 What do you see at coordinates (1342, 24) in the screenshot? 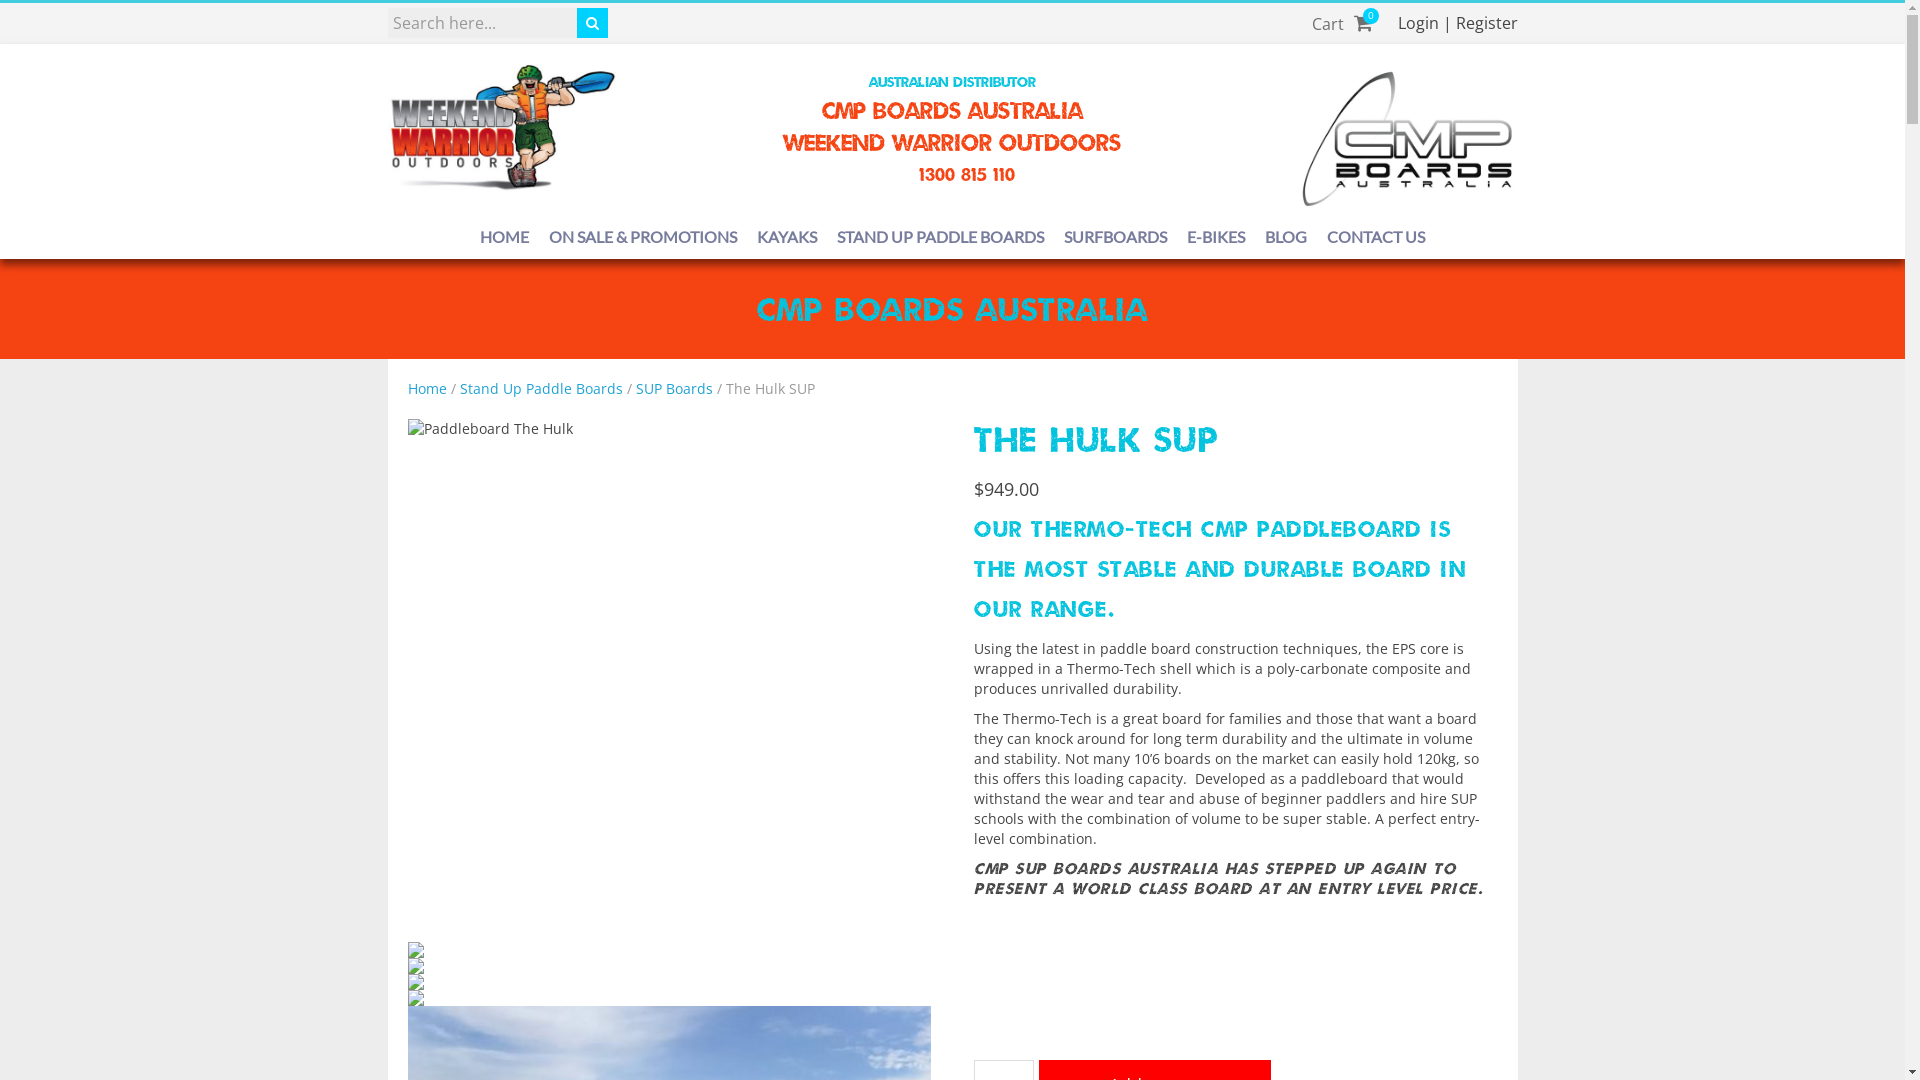
I see `Cart
0` at bounding box center [1342, 24].